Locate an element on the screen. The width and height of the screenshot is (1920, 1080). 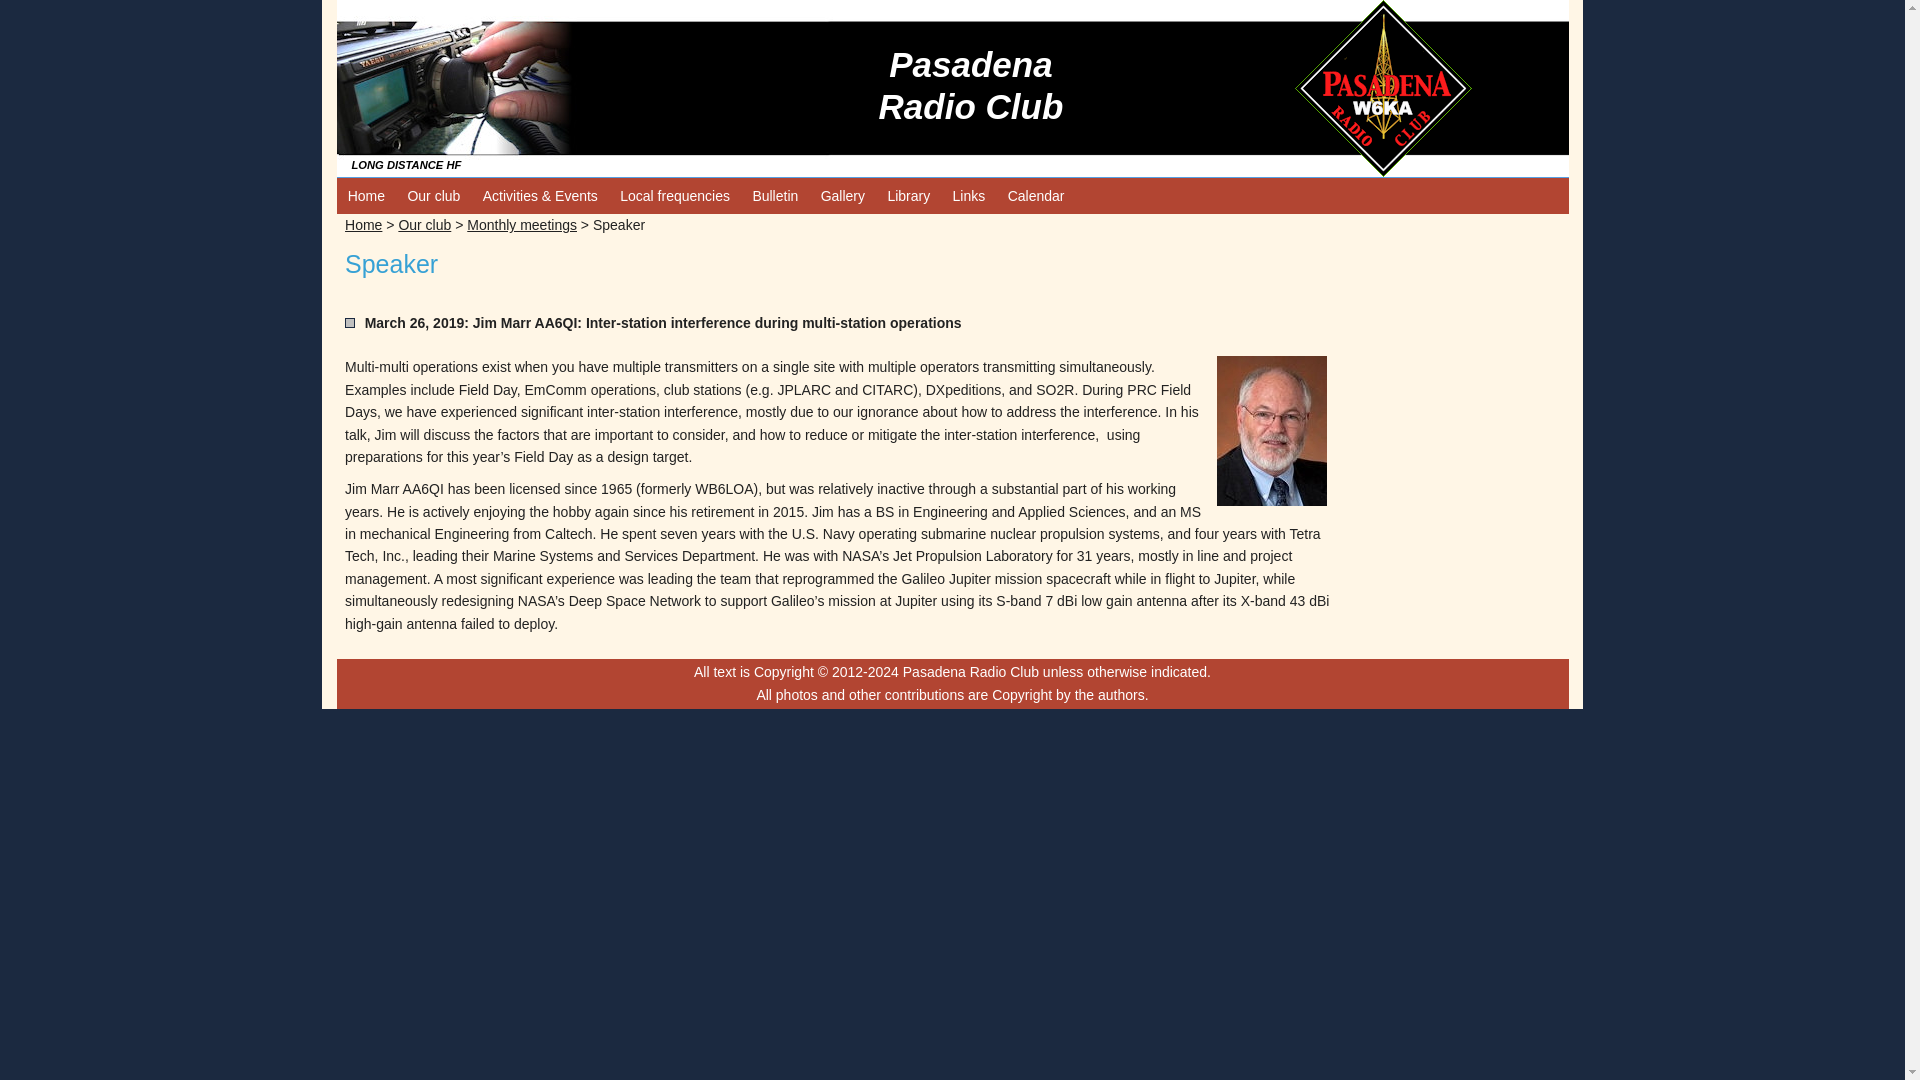
Our club is located at coordinates (432, 196).